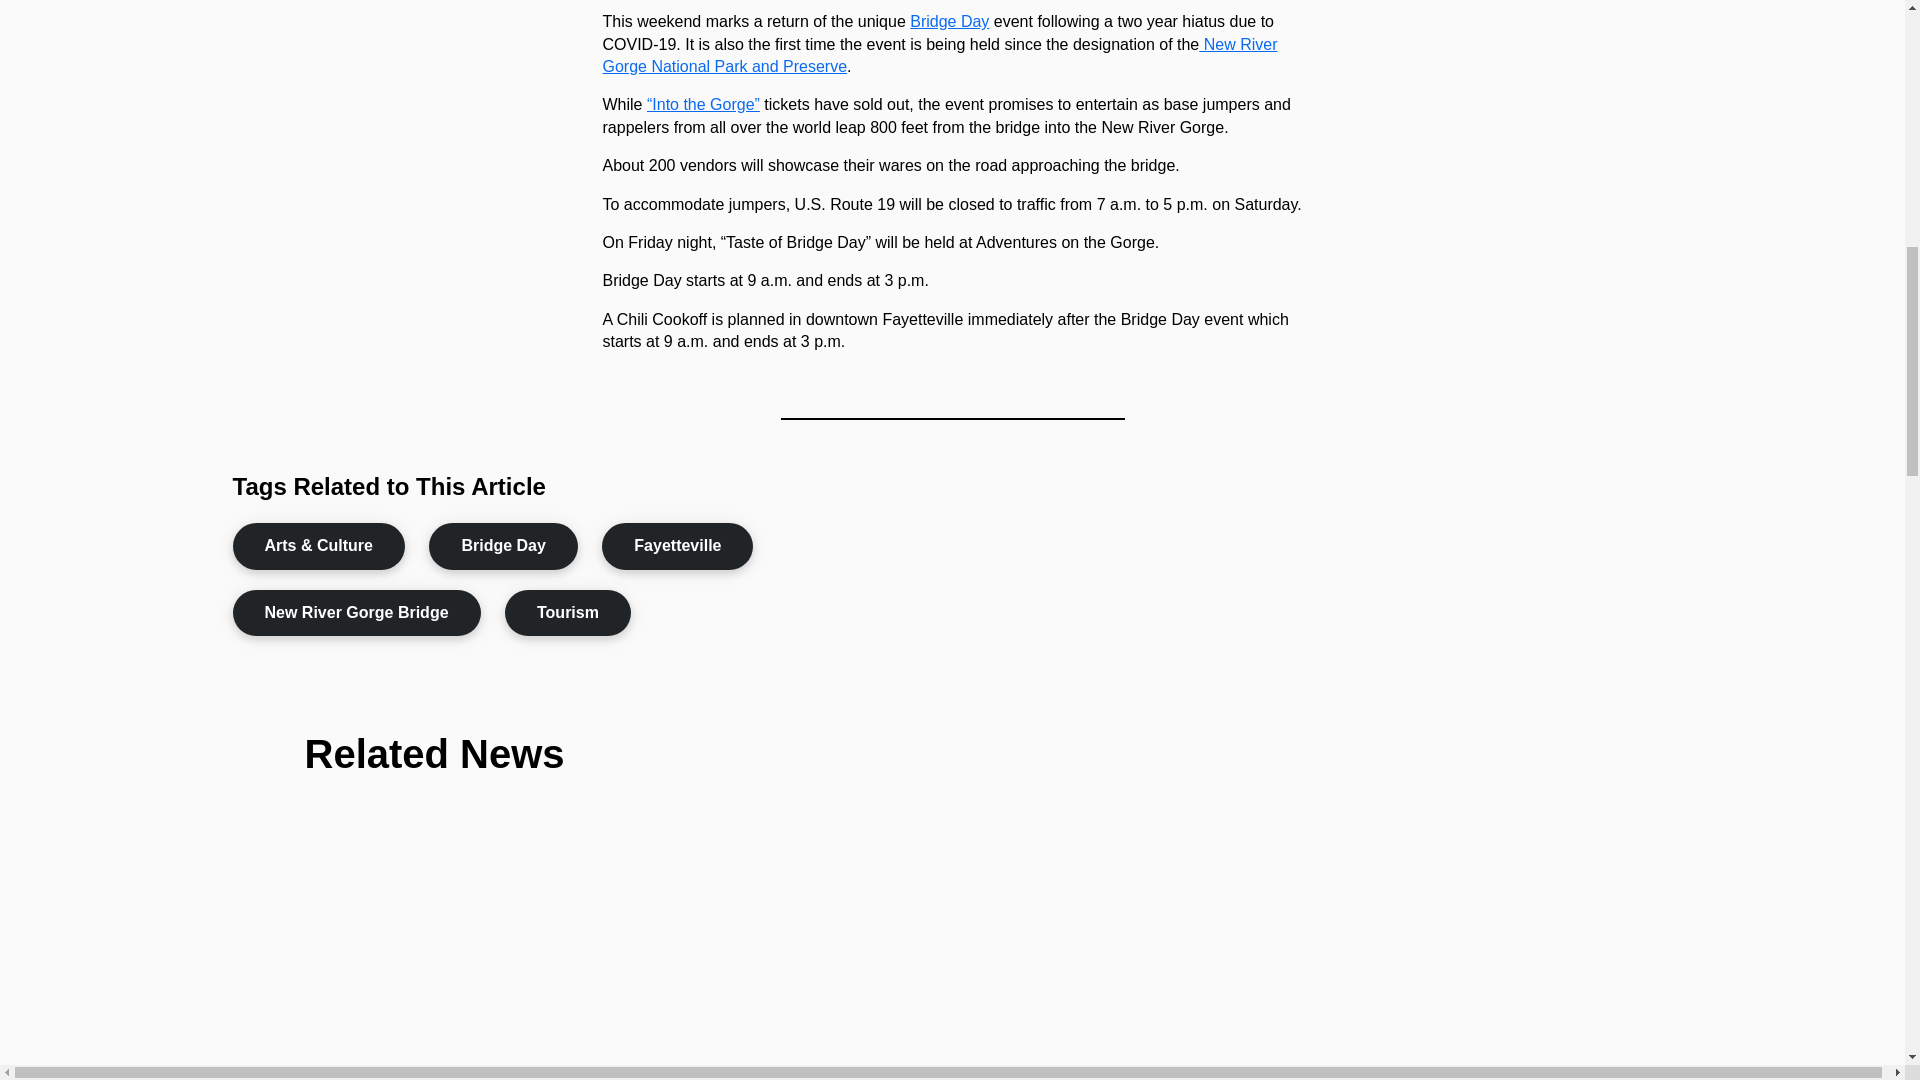 This screenshot has width=1920, height=1080. I want to click on Fayetteville, so click(677, 546).